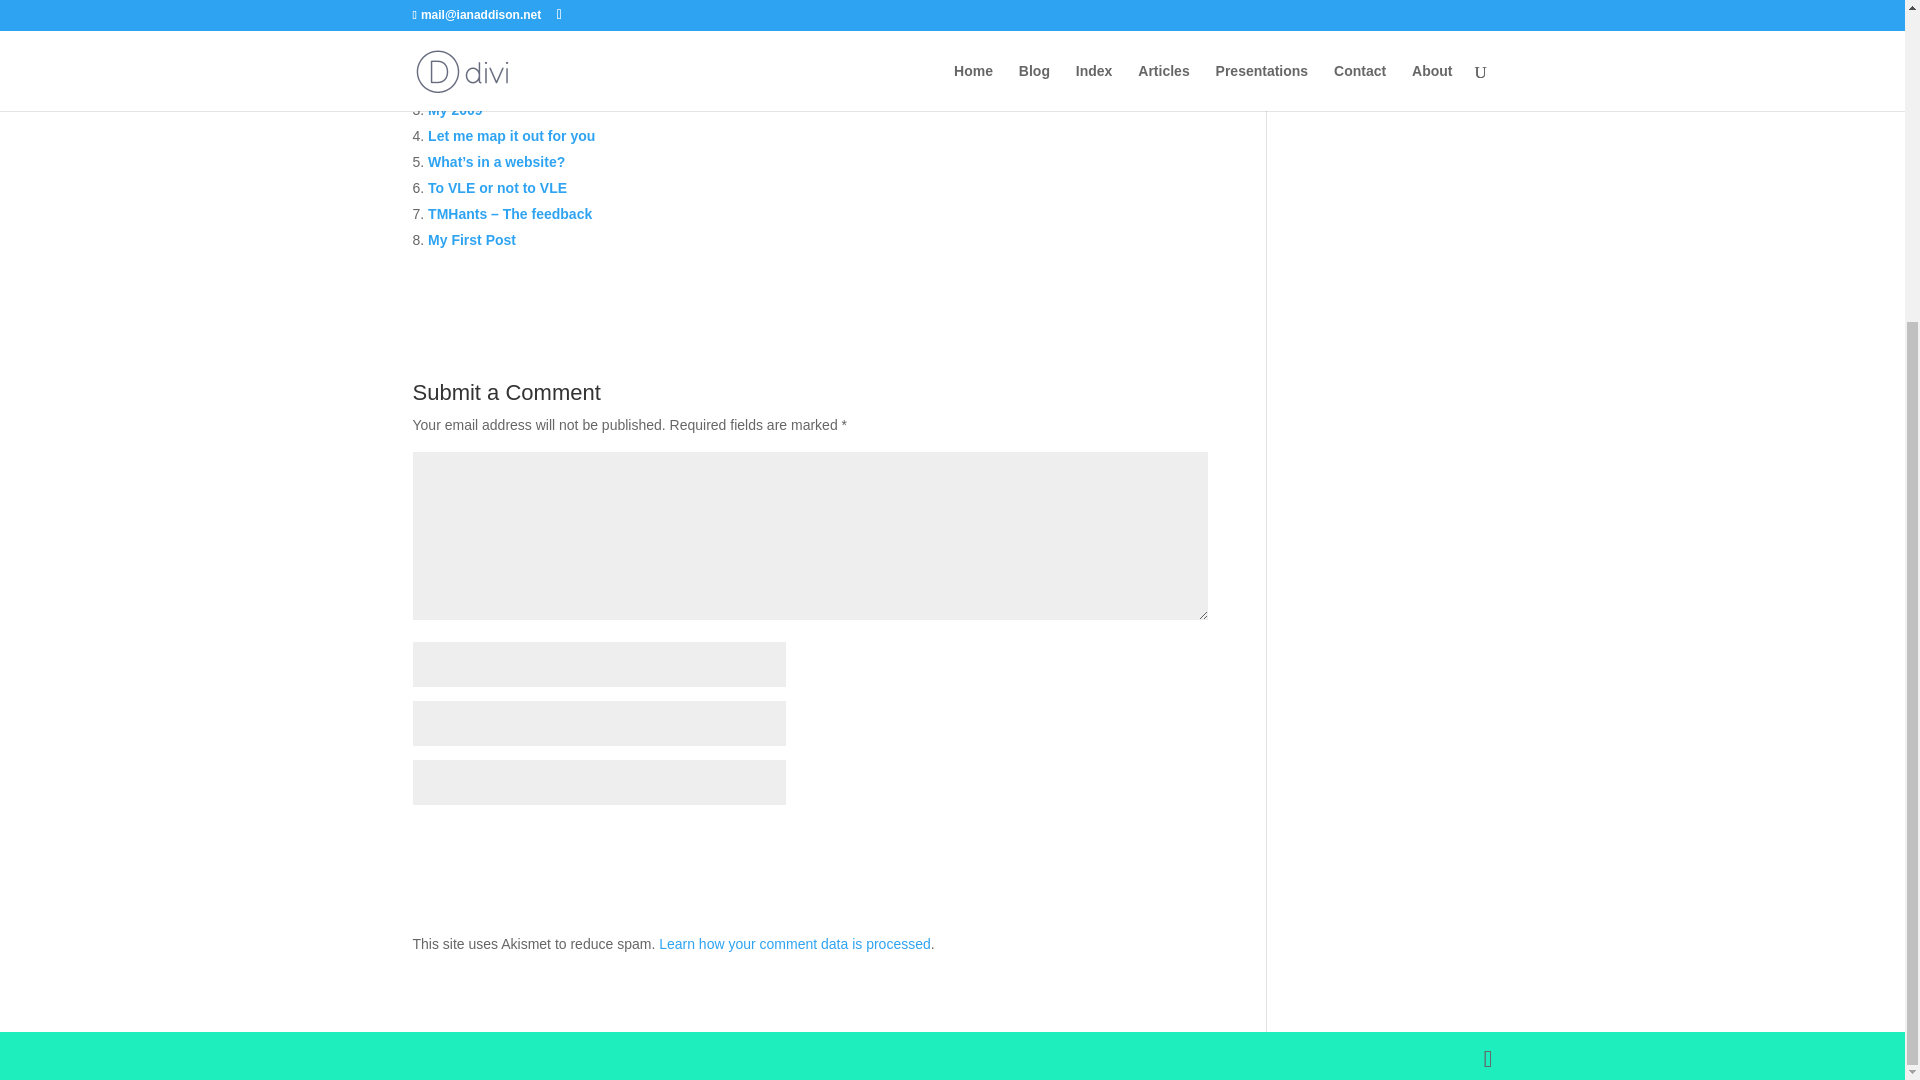 Image resolution: width=1920 pixels, height=1080 pixels. What do you see at coordinates (497, 188) in the screenshot?
I see `To VLE or not to VLE` at bounding box center [497, 188].